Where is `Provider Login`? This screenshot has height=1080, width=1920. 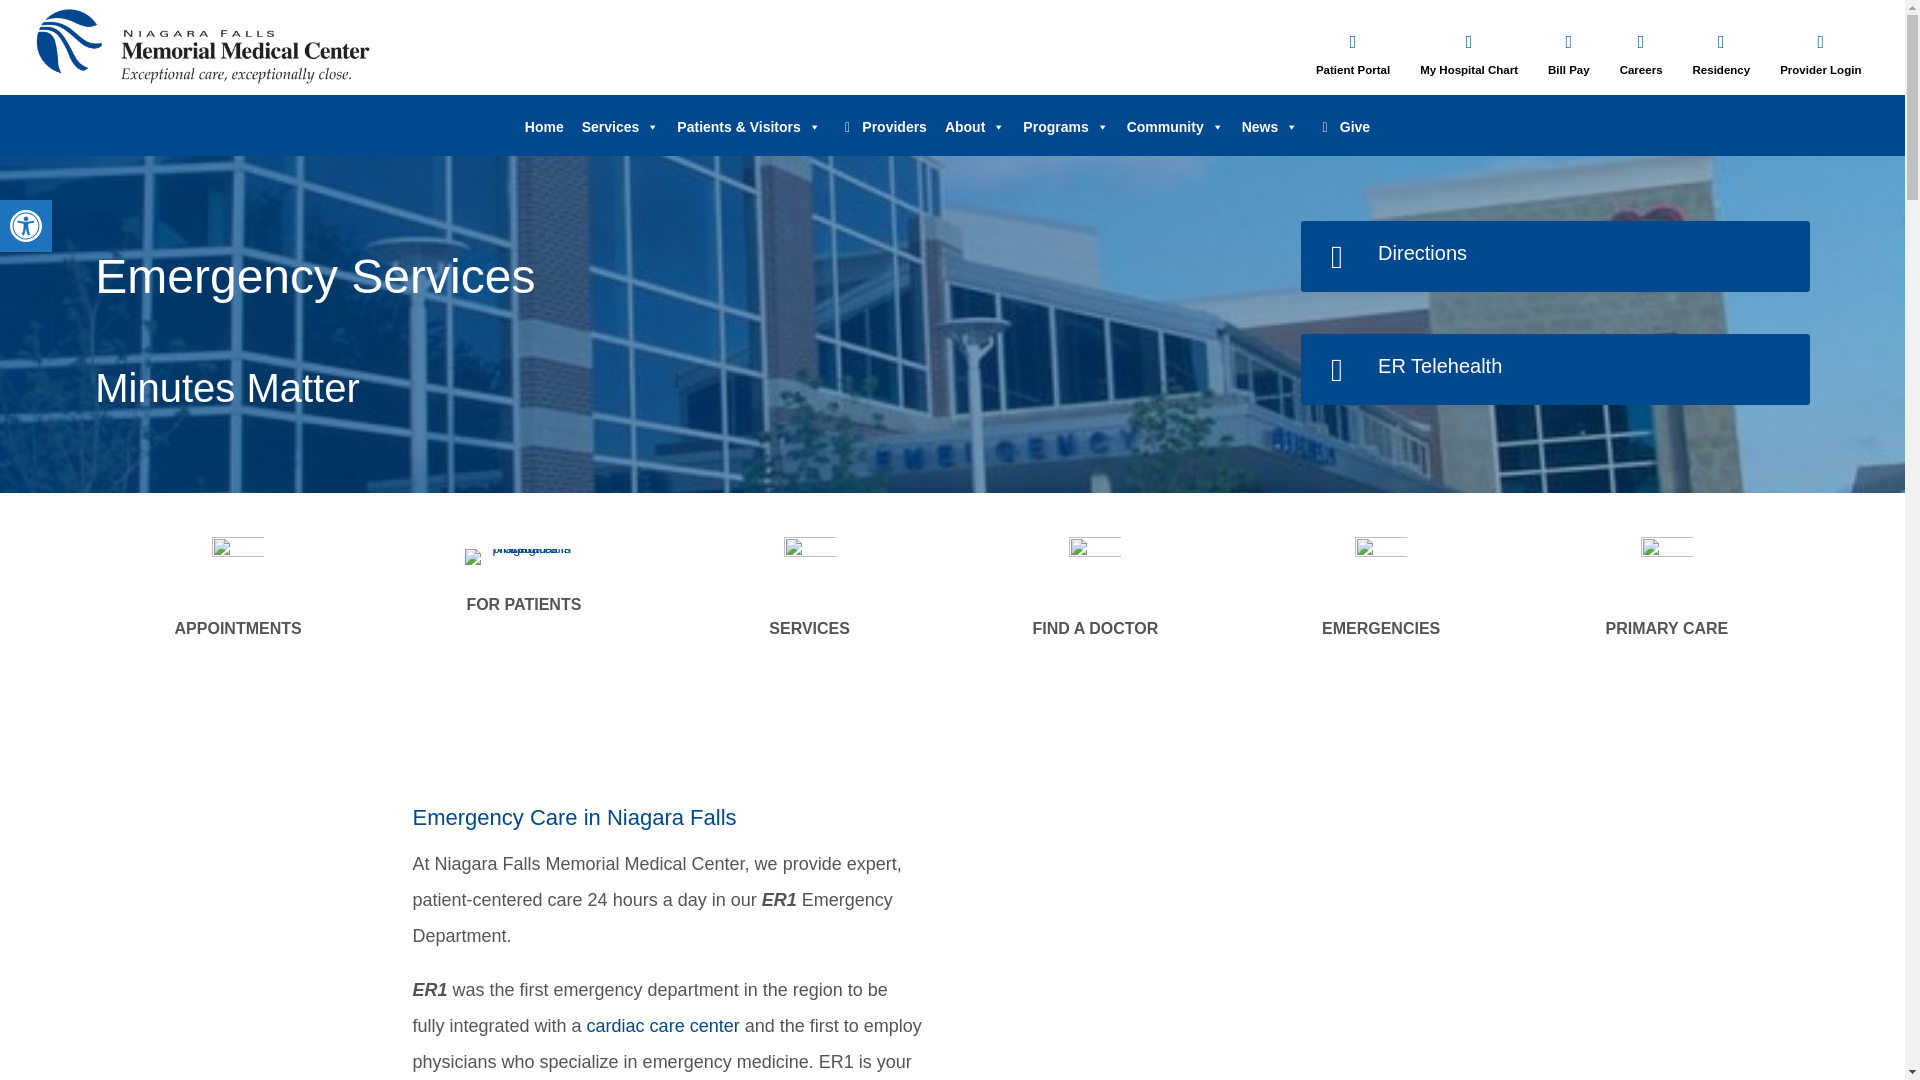 Provider Login is located at coordinates (1820, 69).